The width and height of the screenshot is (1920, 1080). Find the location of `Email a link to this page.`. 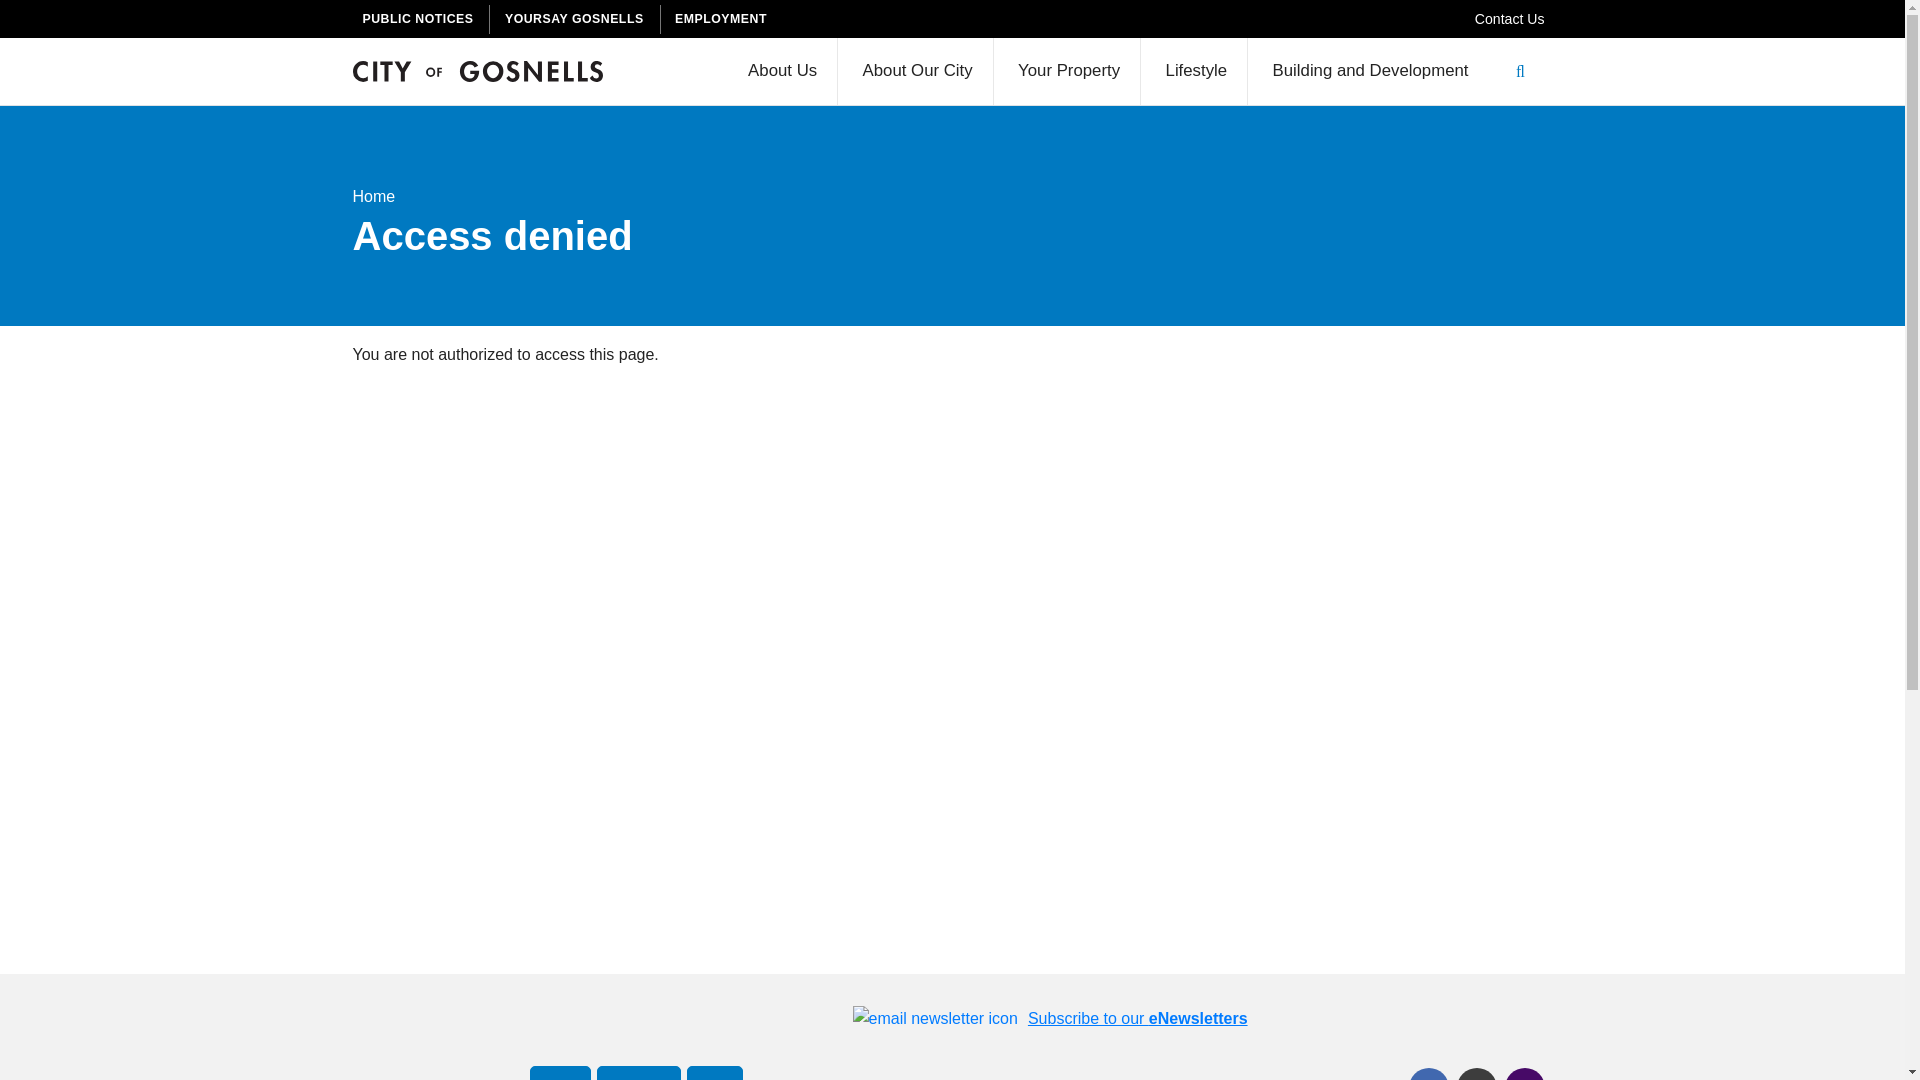

Email a link to this page. is located at coordinates (1475, 1074).